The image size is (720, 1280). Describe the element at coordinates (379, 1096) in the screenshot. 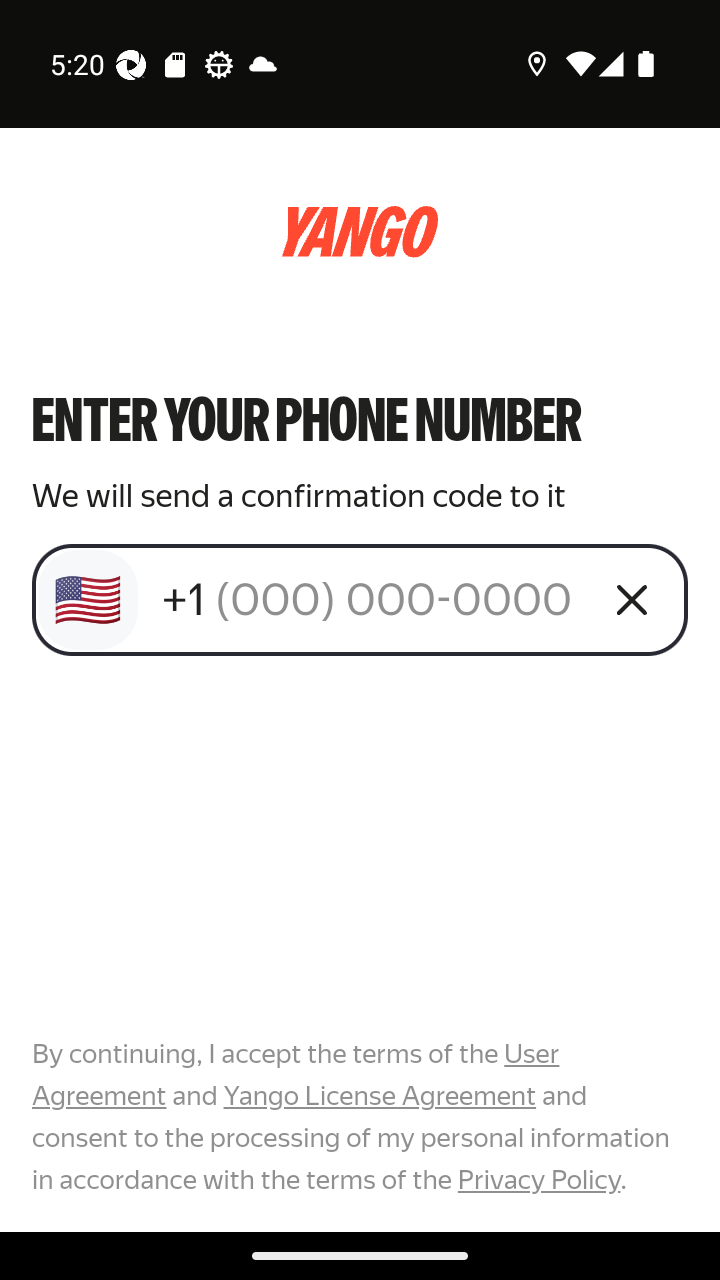

I see `Yango License Agreement` at that location.